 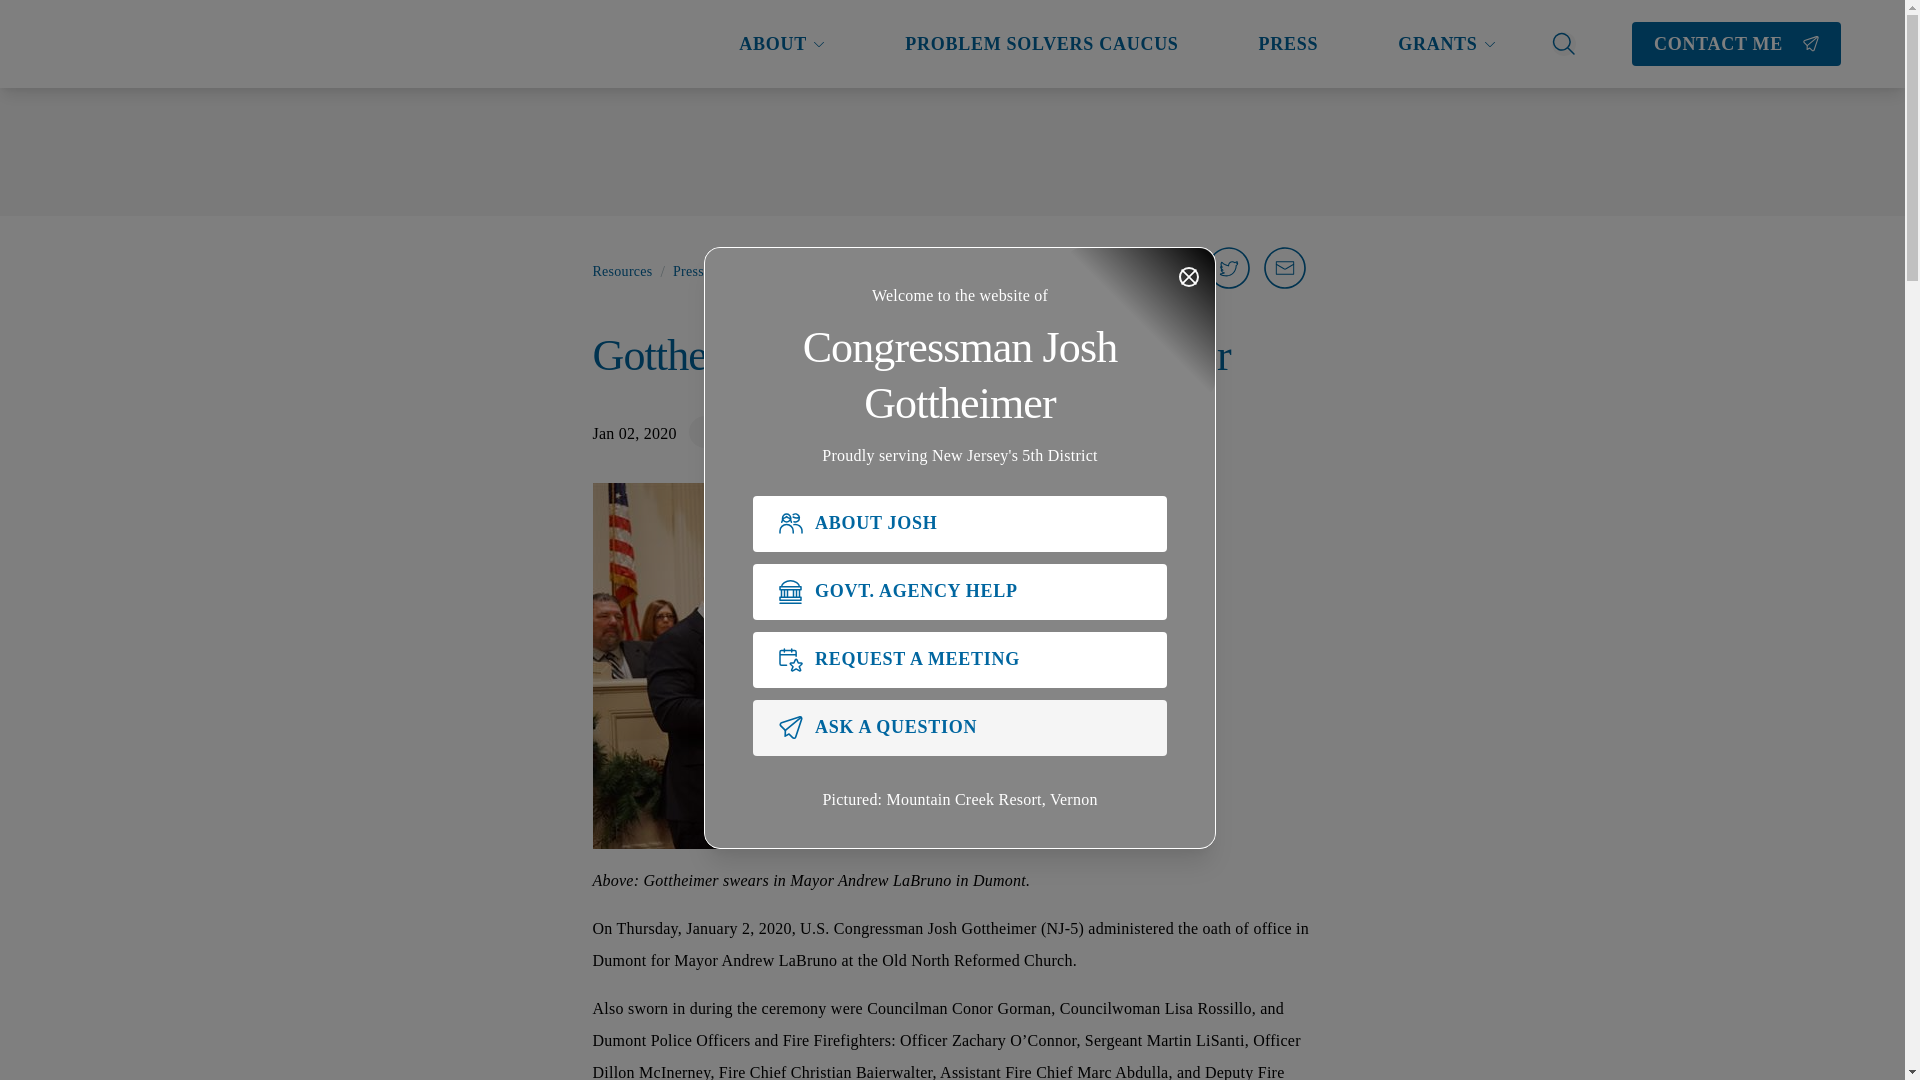 What do you see at coordinates (688, 272) in the screenshot?
I see `Press` at bounding box center [688, 272].